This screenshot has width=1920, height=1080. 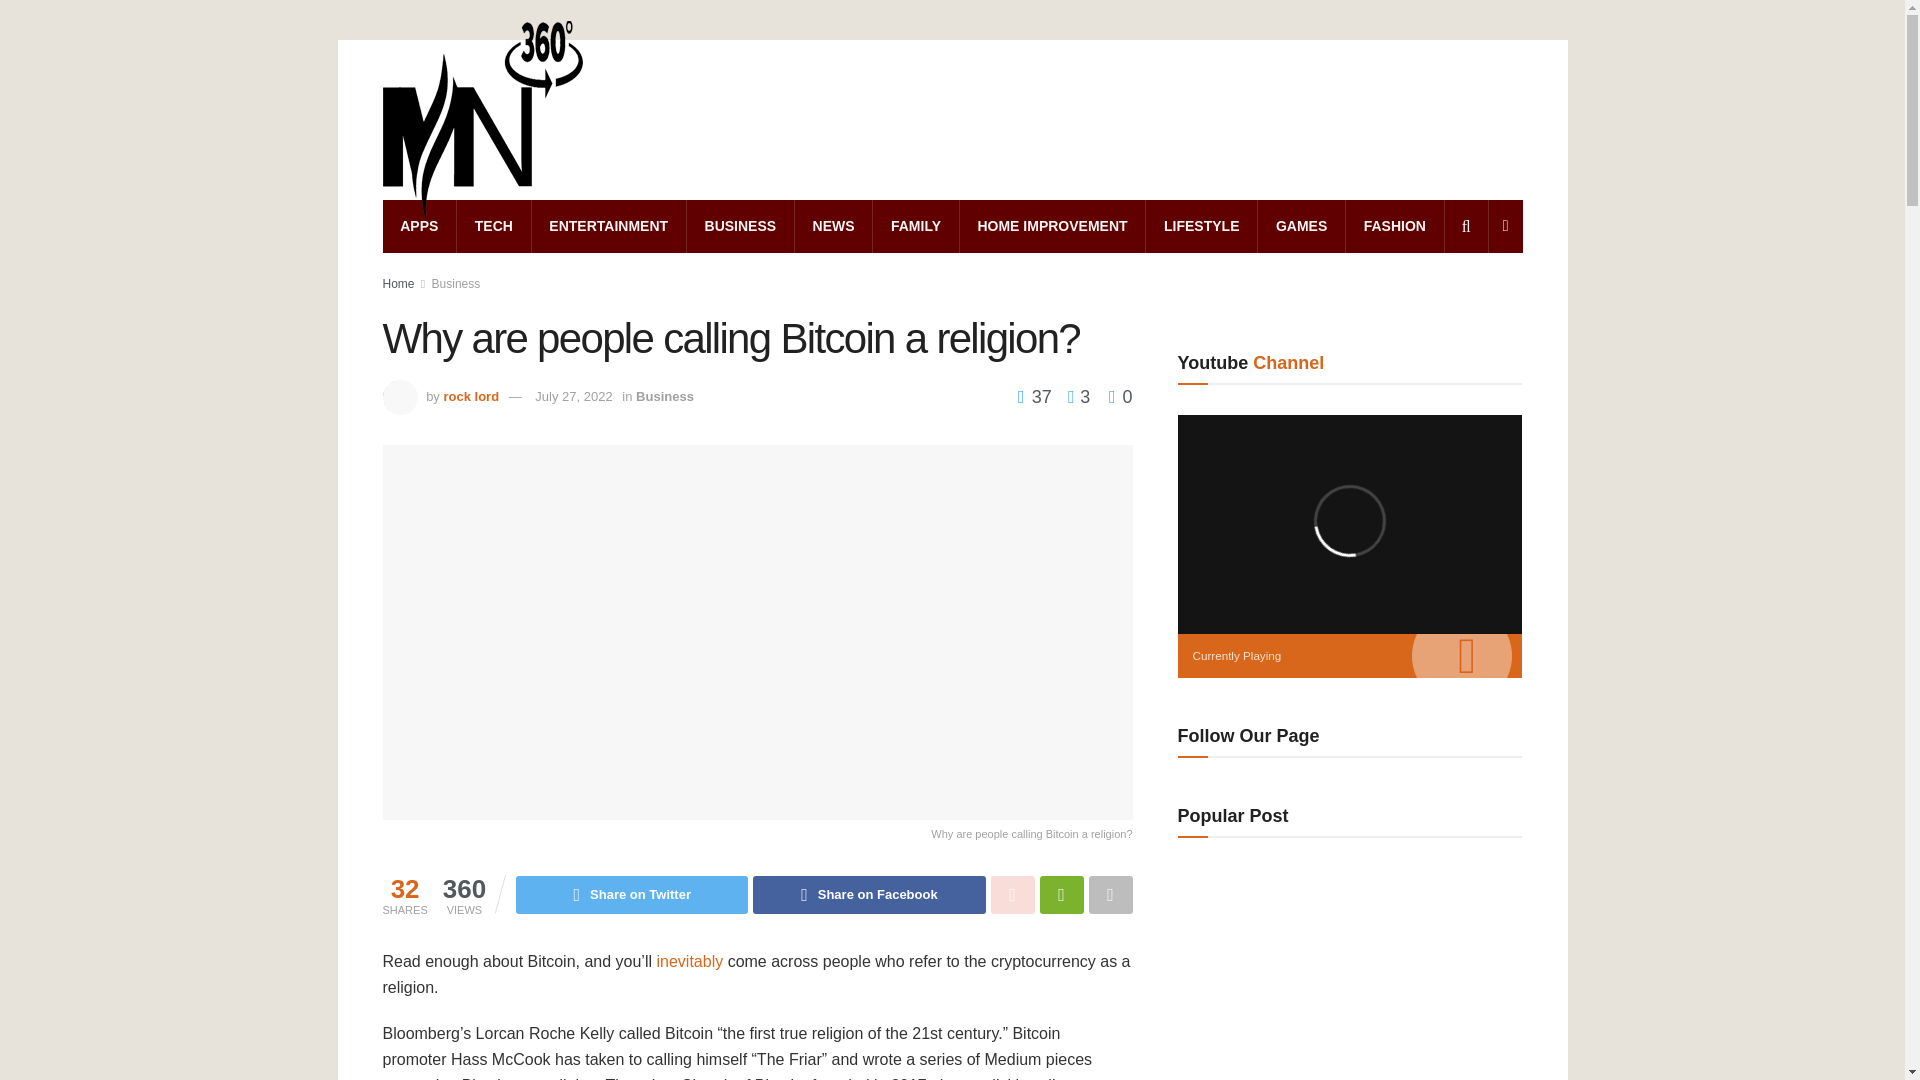 I want to click on 0, so click(x=1120, y=396).